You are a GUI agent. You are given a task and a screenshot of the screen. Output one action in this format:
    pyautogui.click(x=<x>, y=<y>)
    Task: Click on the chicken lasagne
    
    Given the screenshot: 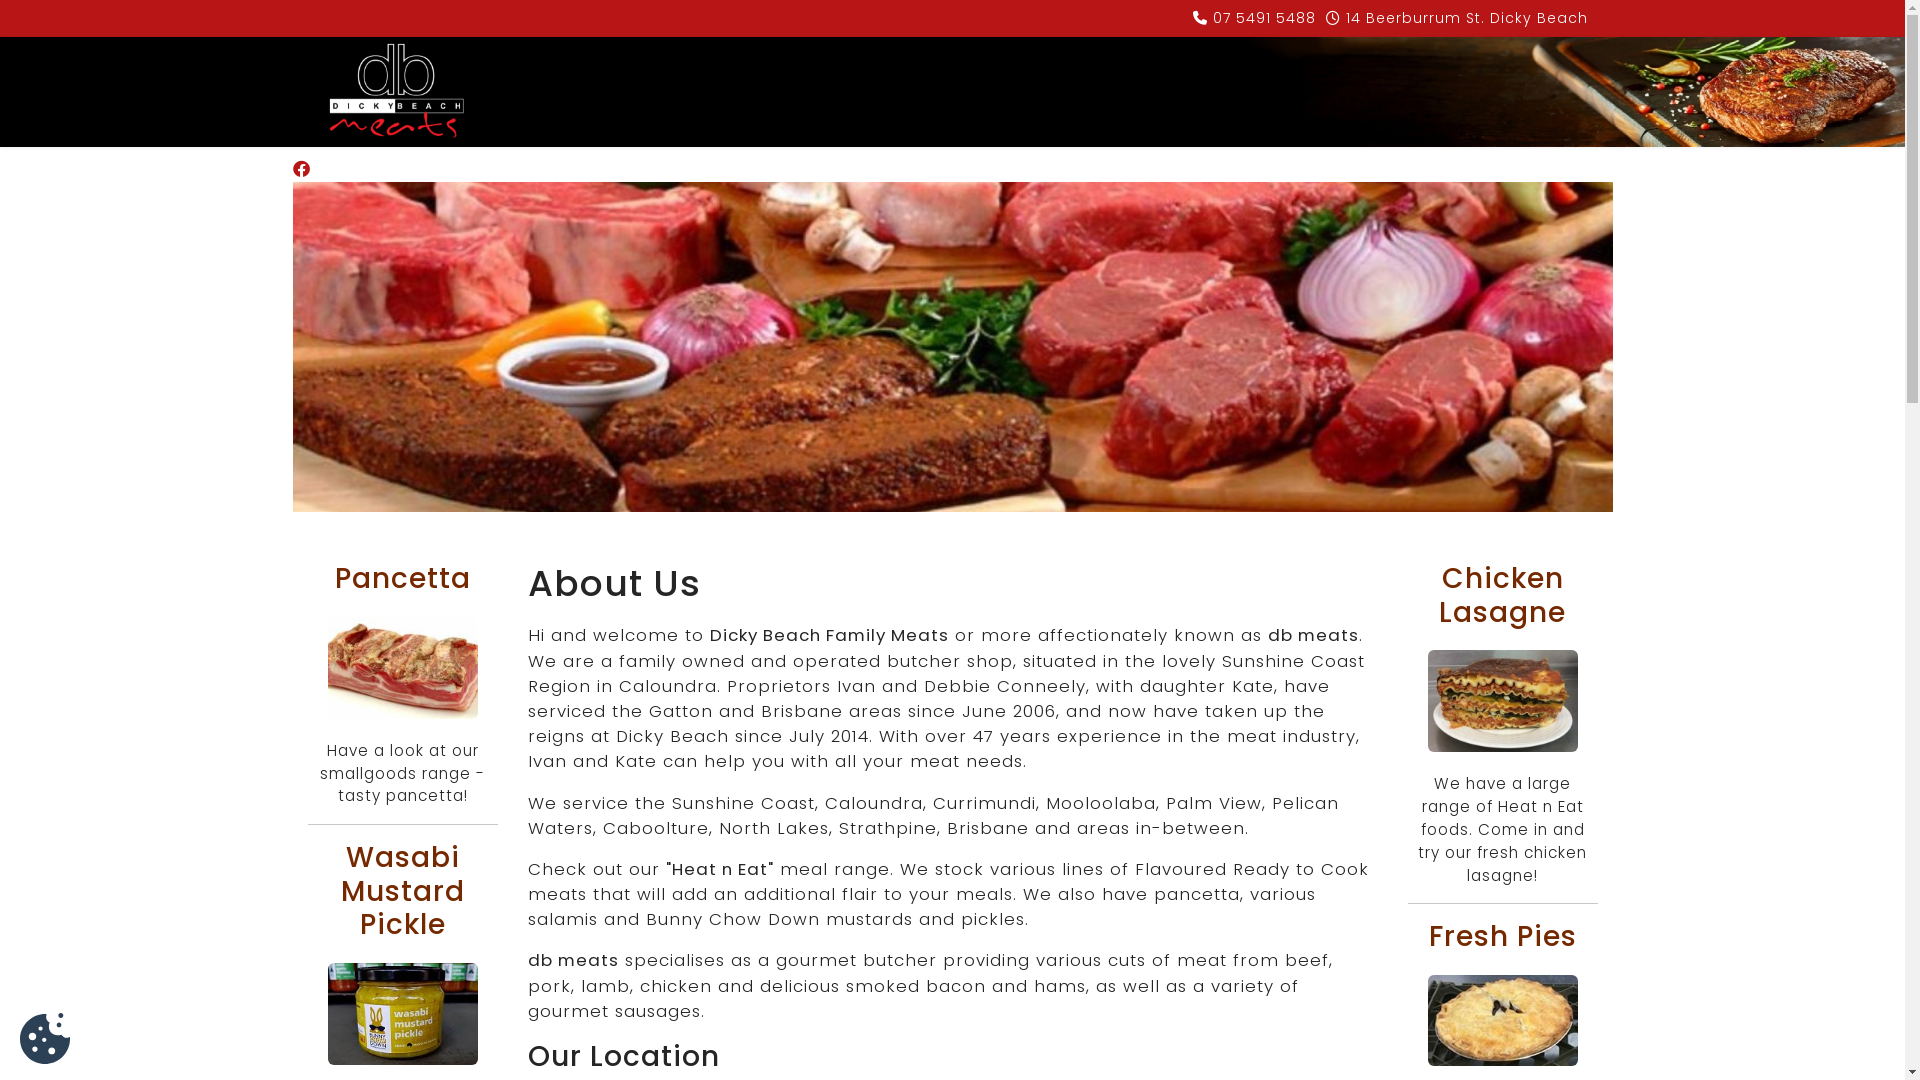 What is the action you would take?
    pyautogui.click(x=1503, y=701)
    